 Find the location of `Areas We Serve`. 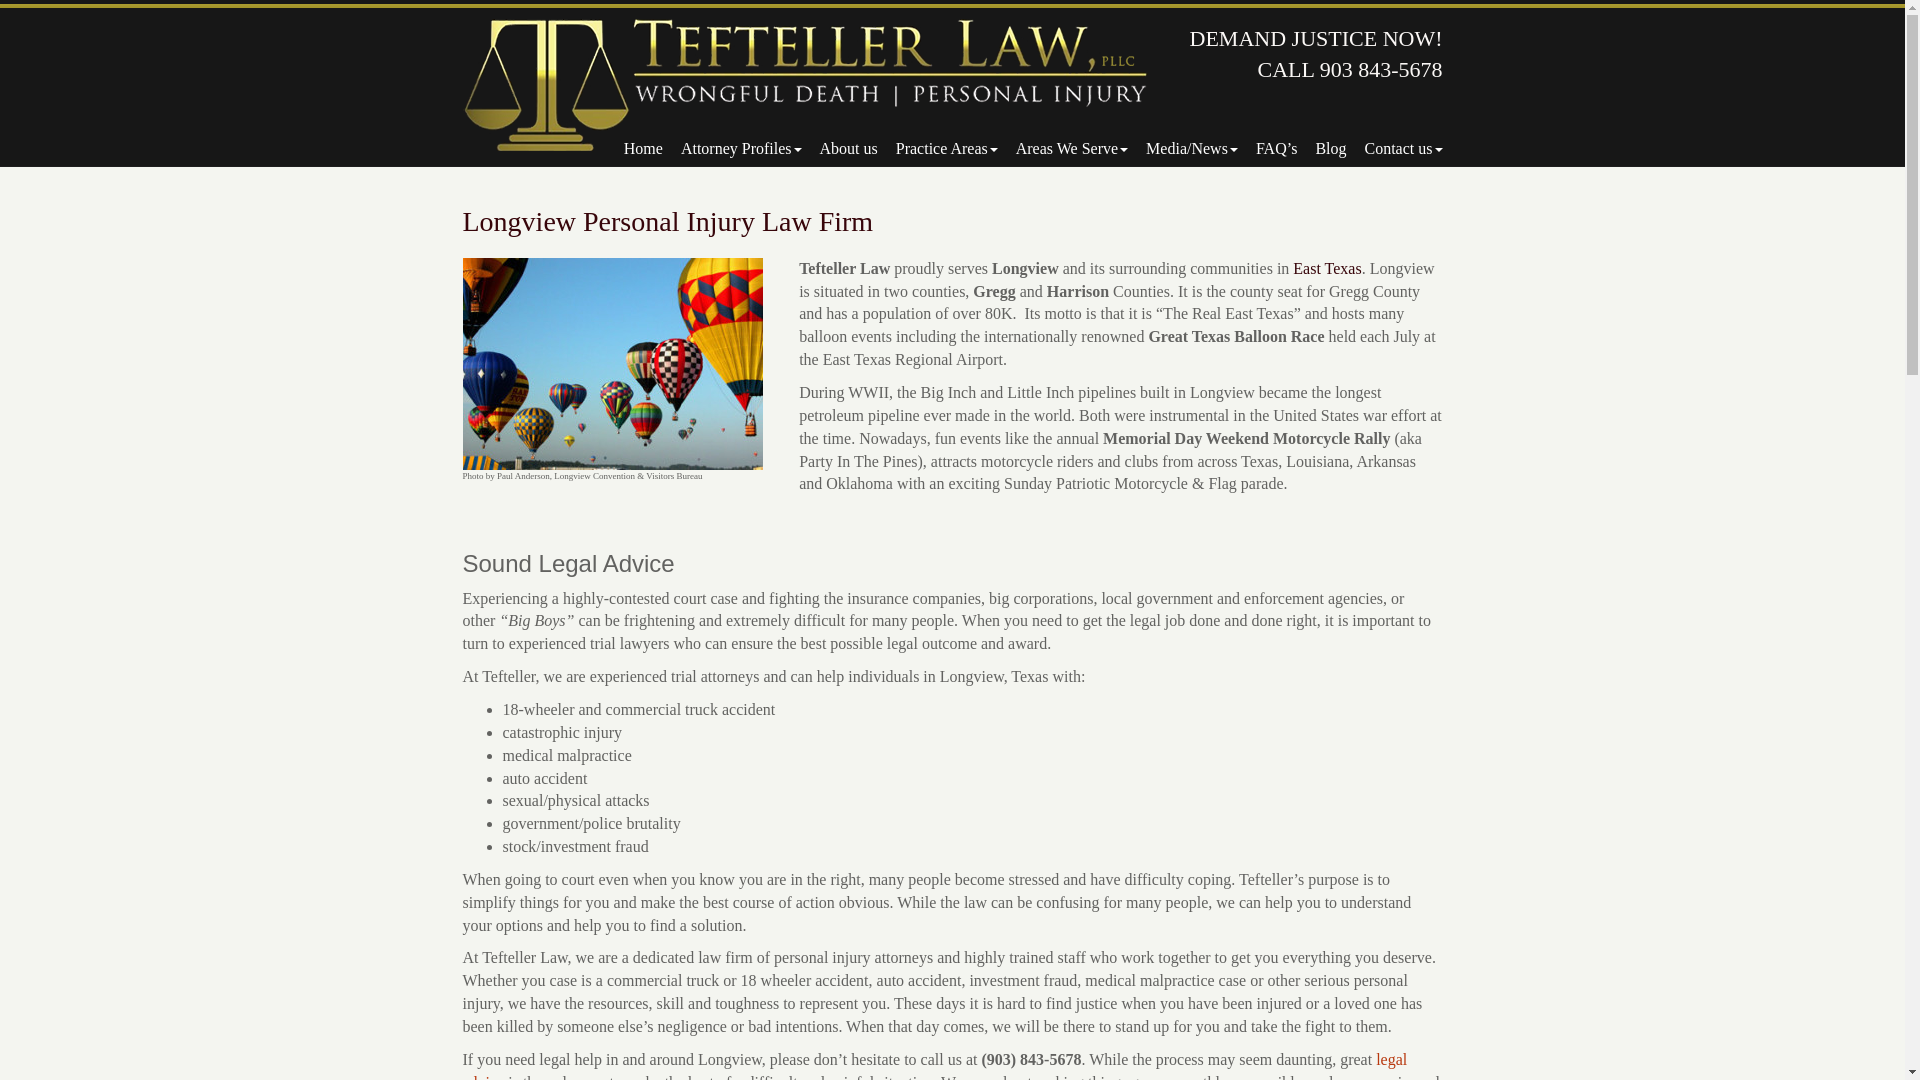

Areas We Serve is located at coordinates (1063, 148).